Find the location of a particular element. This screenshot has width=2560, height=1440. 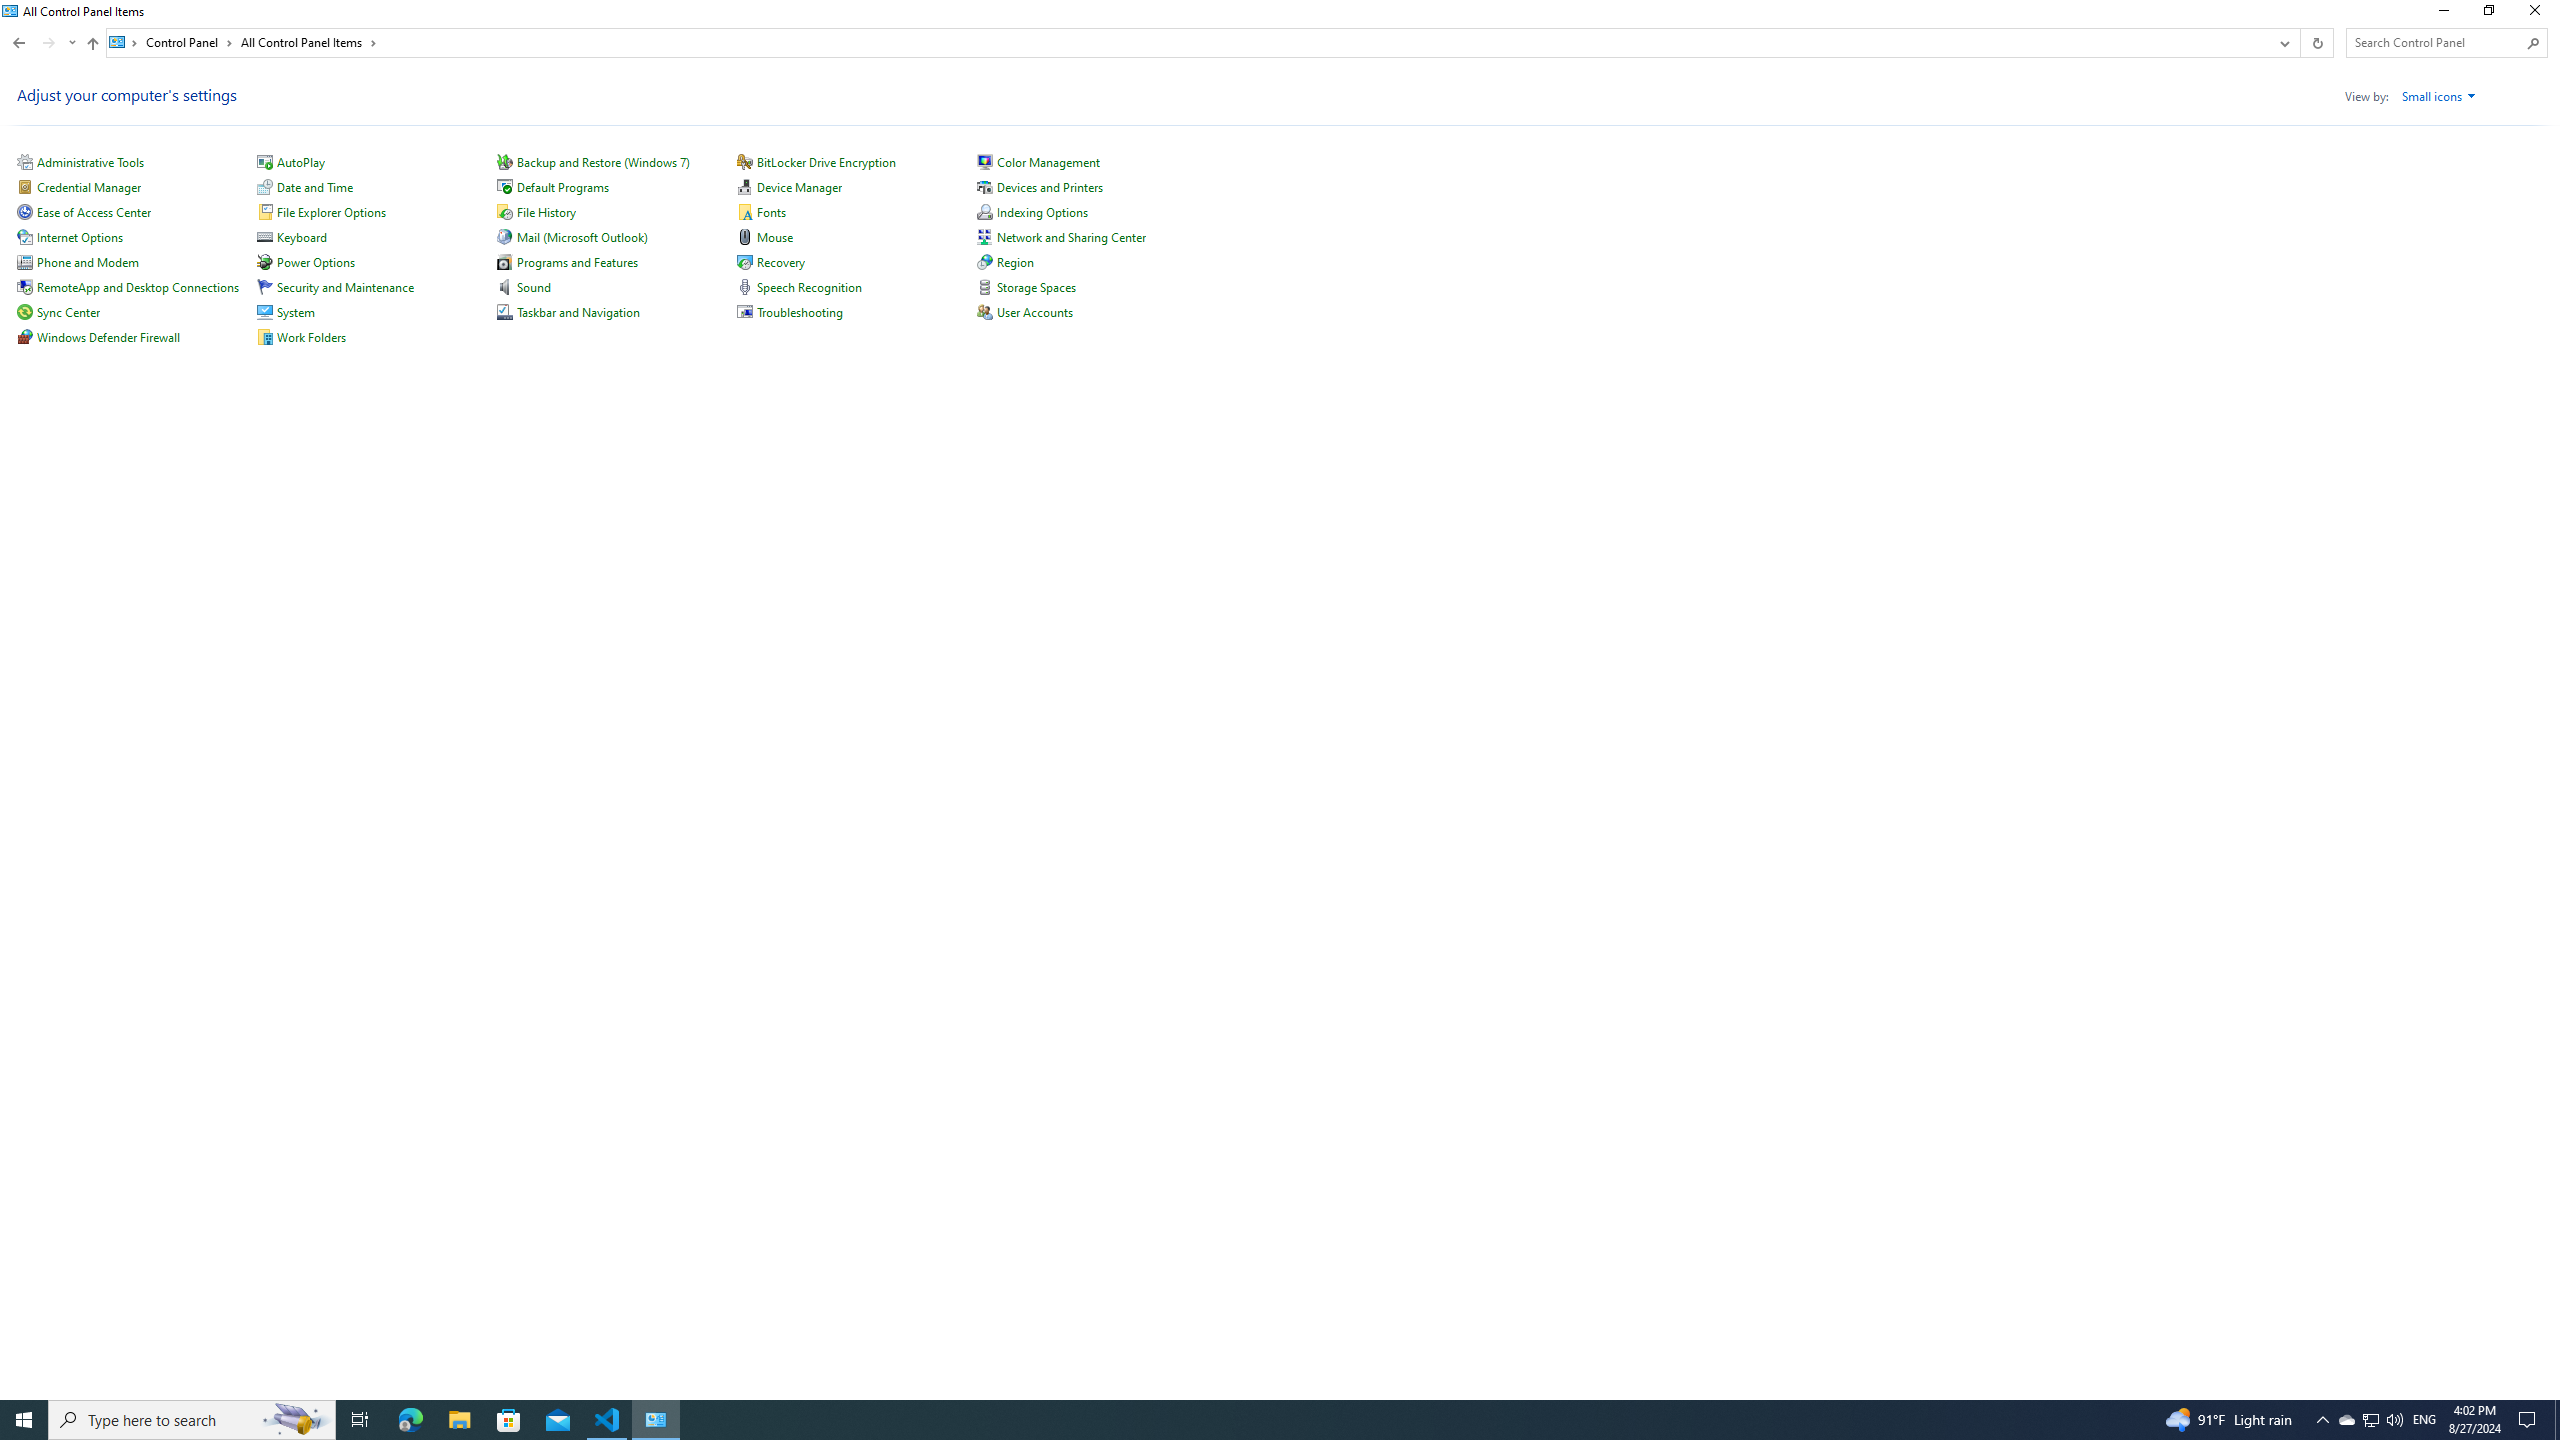

Mail (Microsoft Outlook) is located at coordinates (582, 237).